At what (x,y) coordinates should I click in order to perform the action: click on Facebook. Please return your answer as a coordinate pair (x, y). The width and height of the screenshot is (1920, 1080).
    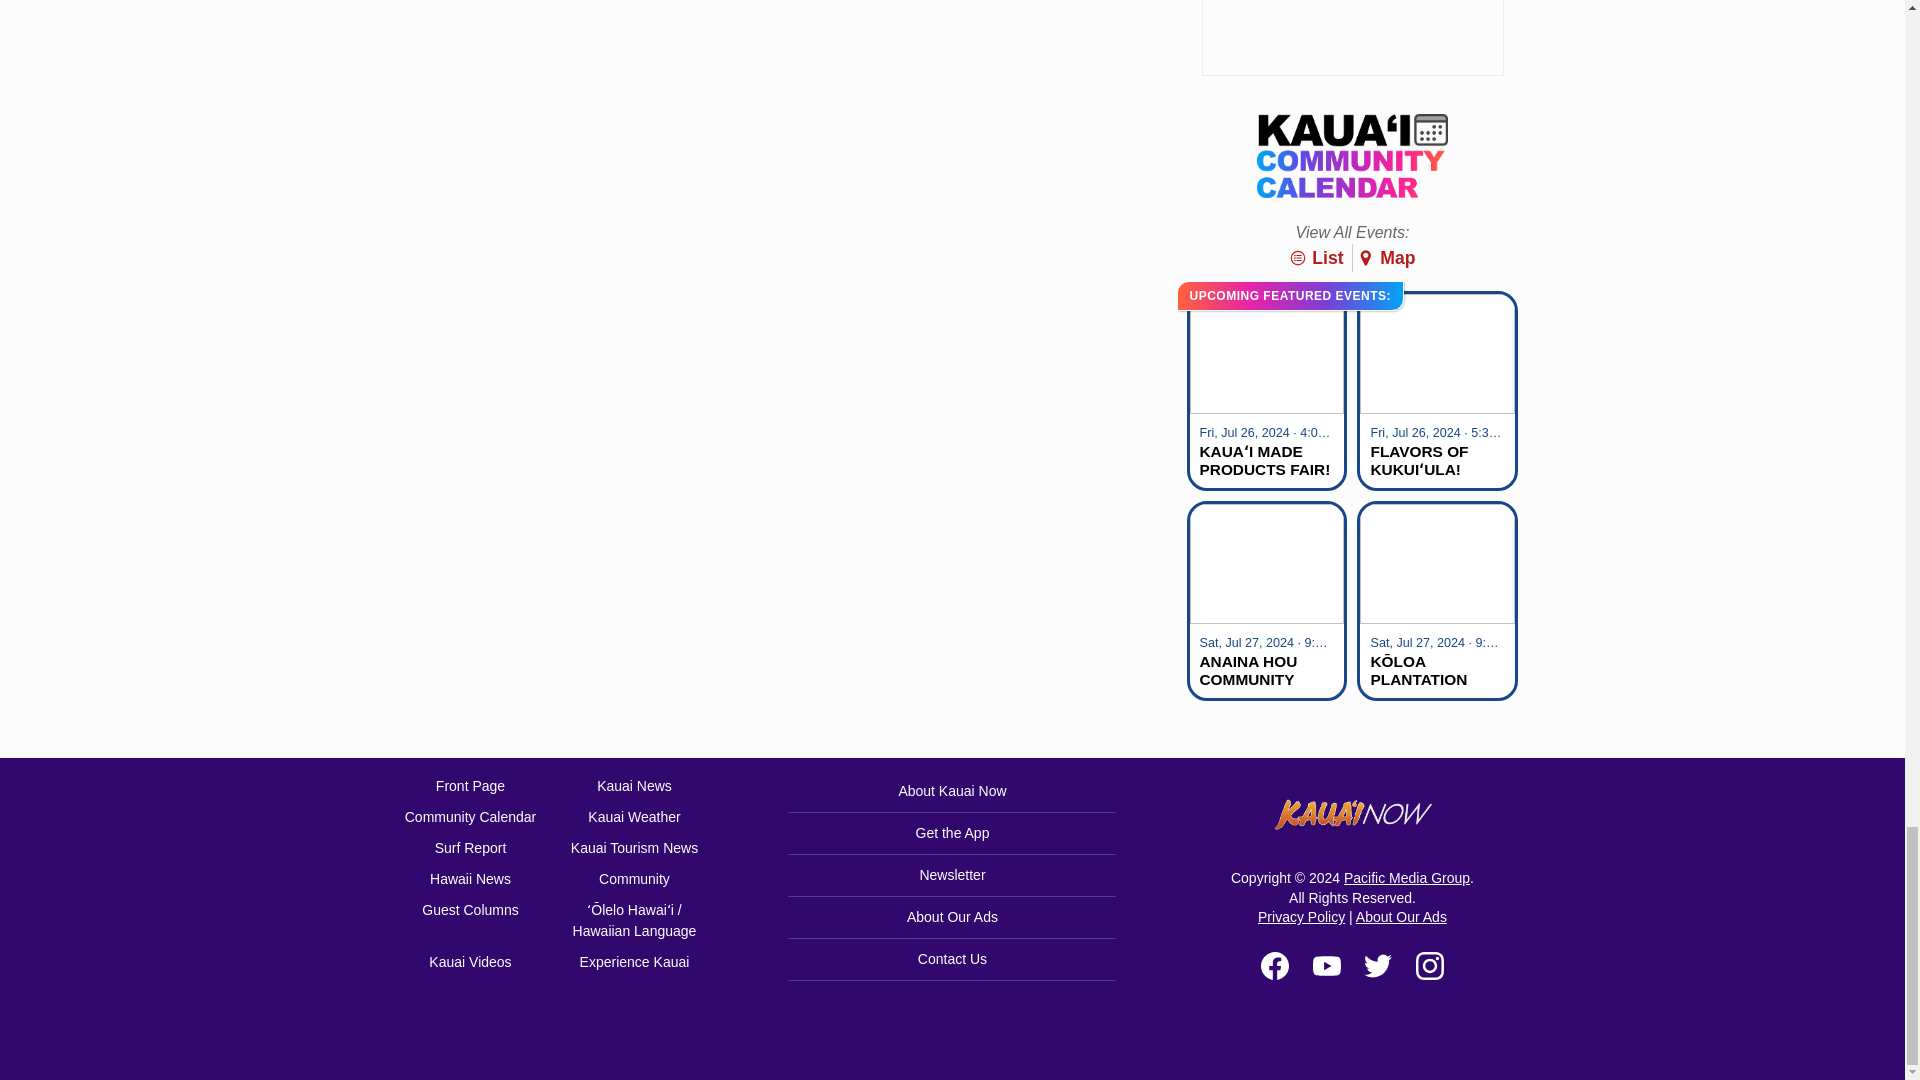
    Looking at the image, I should click on (1274, 965).